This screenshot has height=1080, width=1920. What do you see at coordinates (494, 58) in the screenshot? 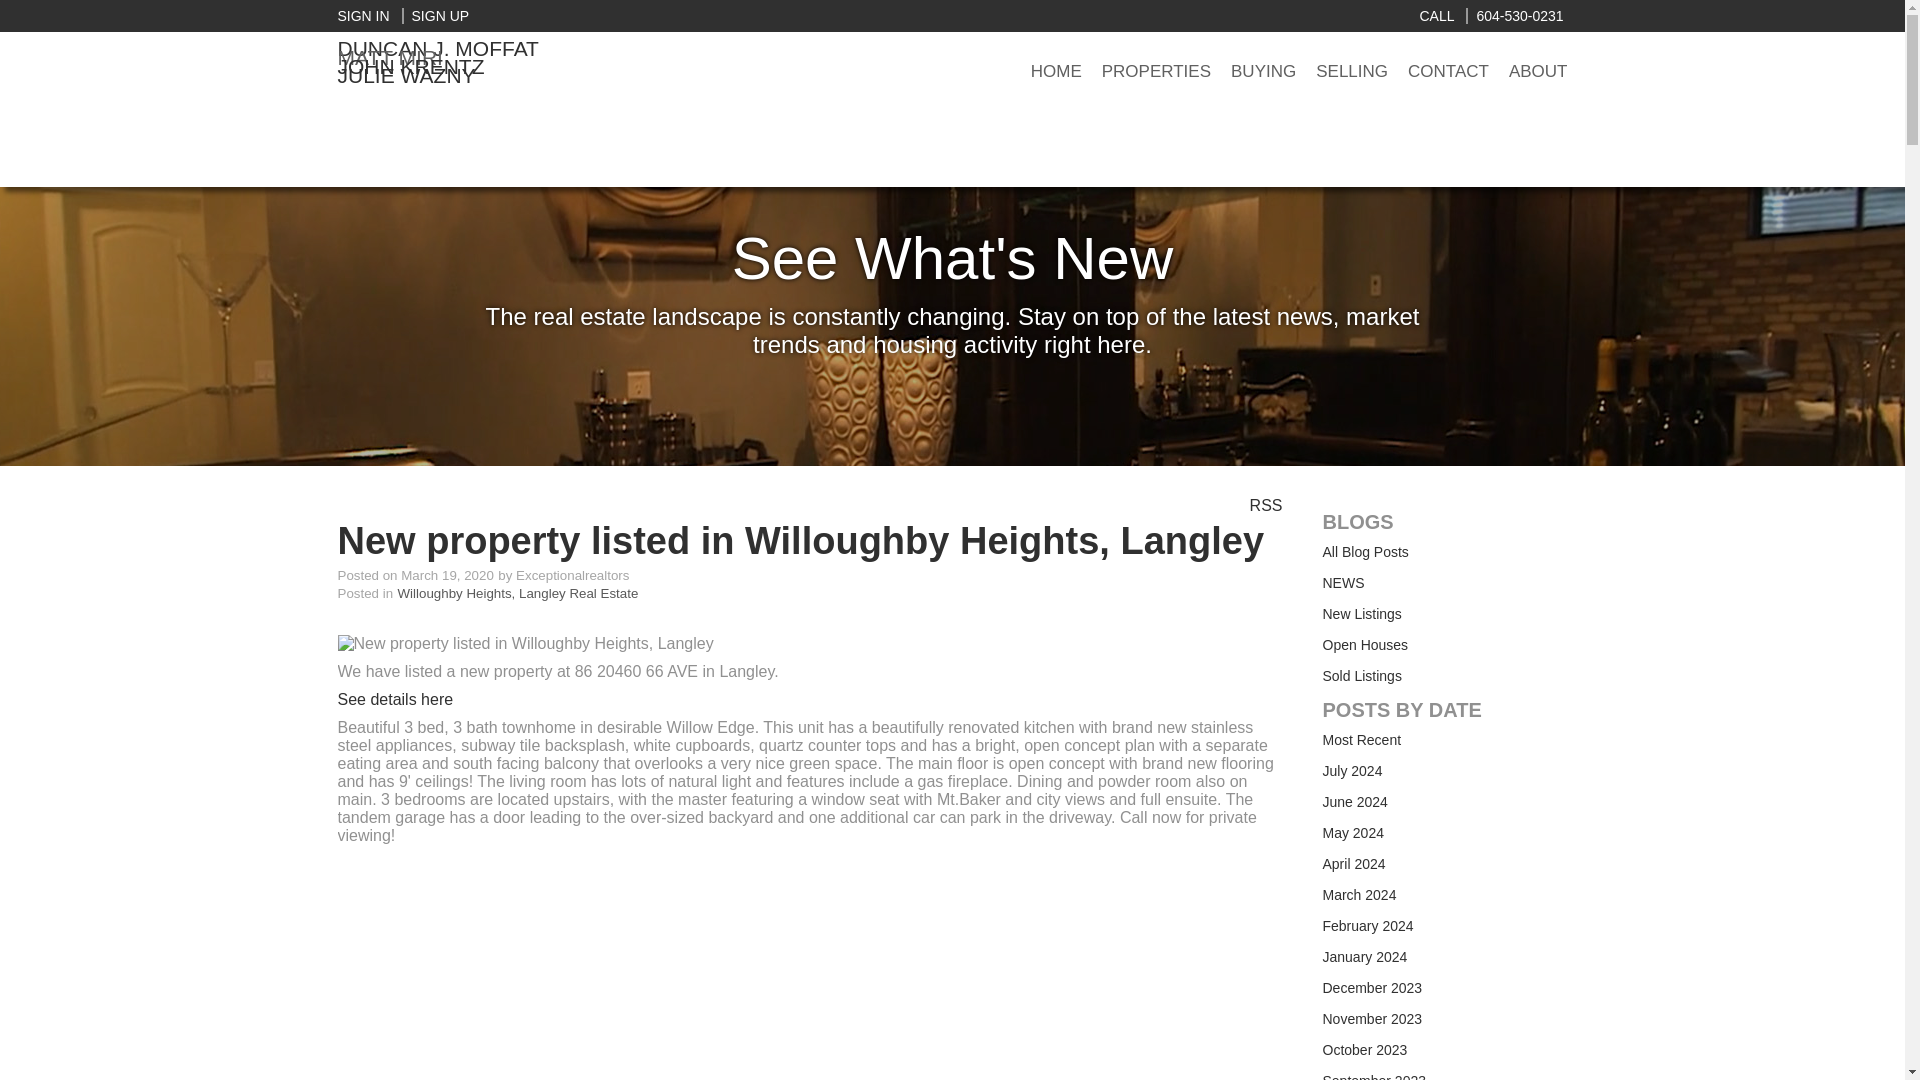
I see `MATT MIRI` at bounding box center [494, 58].